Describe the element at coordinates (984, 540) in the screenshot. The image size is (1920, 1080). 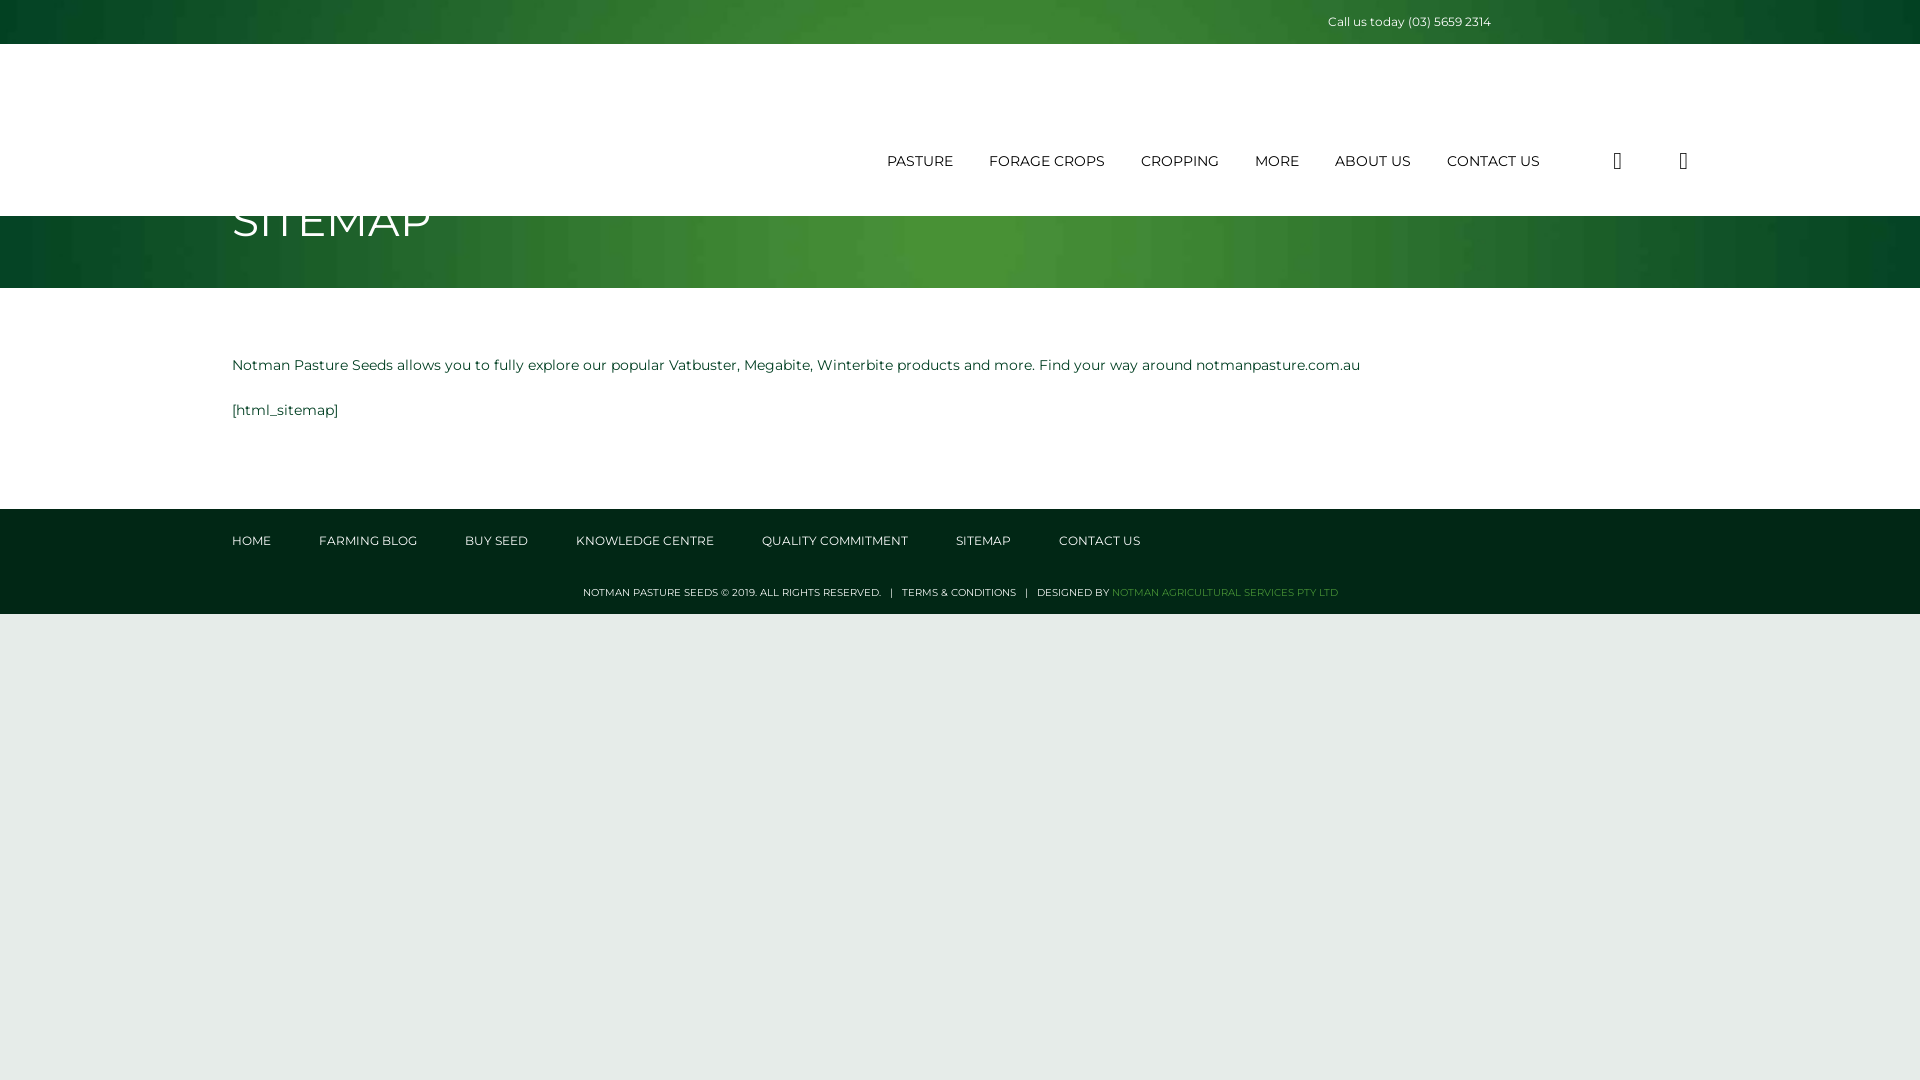
I see `SITEMAP` at that location.